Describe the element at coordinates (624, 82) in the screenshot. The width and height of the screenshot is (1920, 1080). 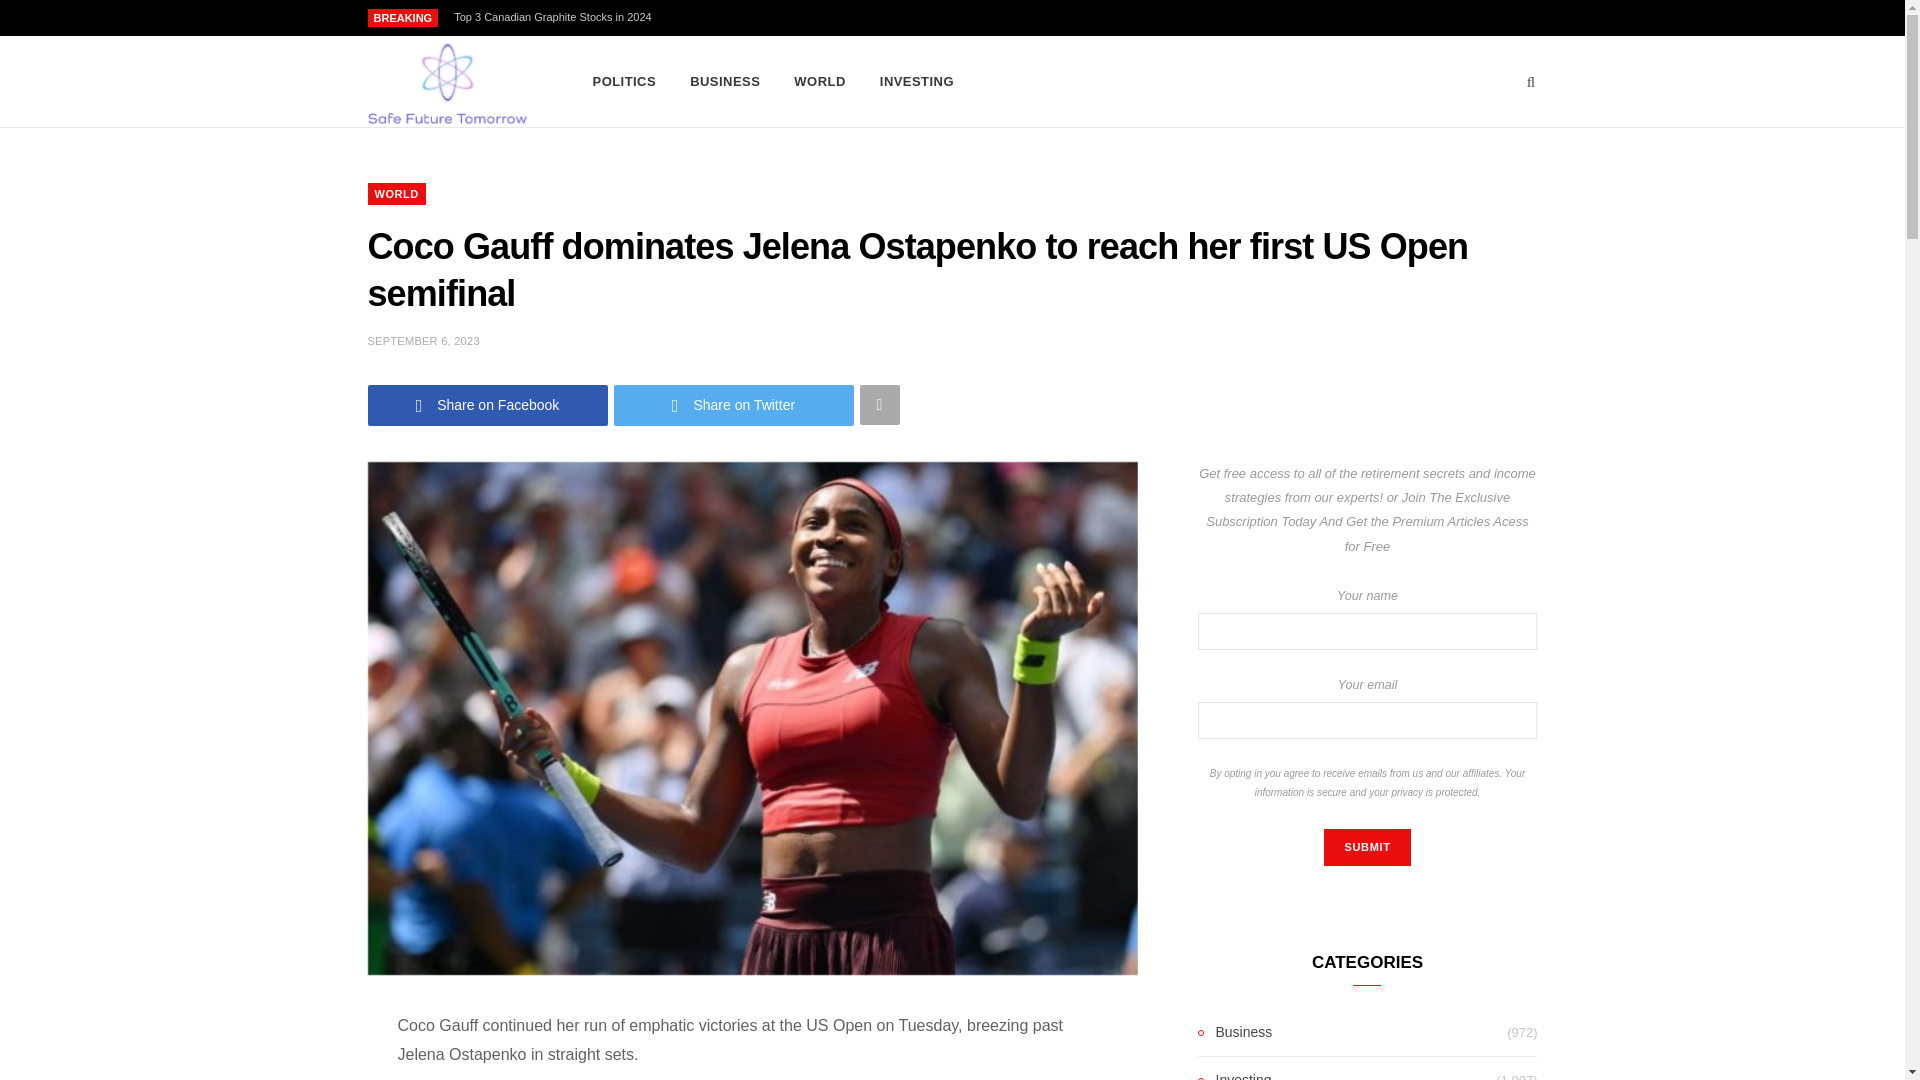
I see `POLITICS` at that location.